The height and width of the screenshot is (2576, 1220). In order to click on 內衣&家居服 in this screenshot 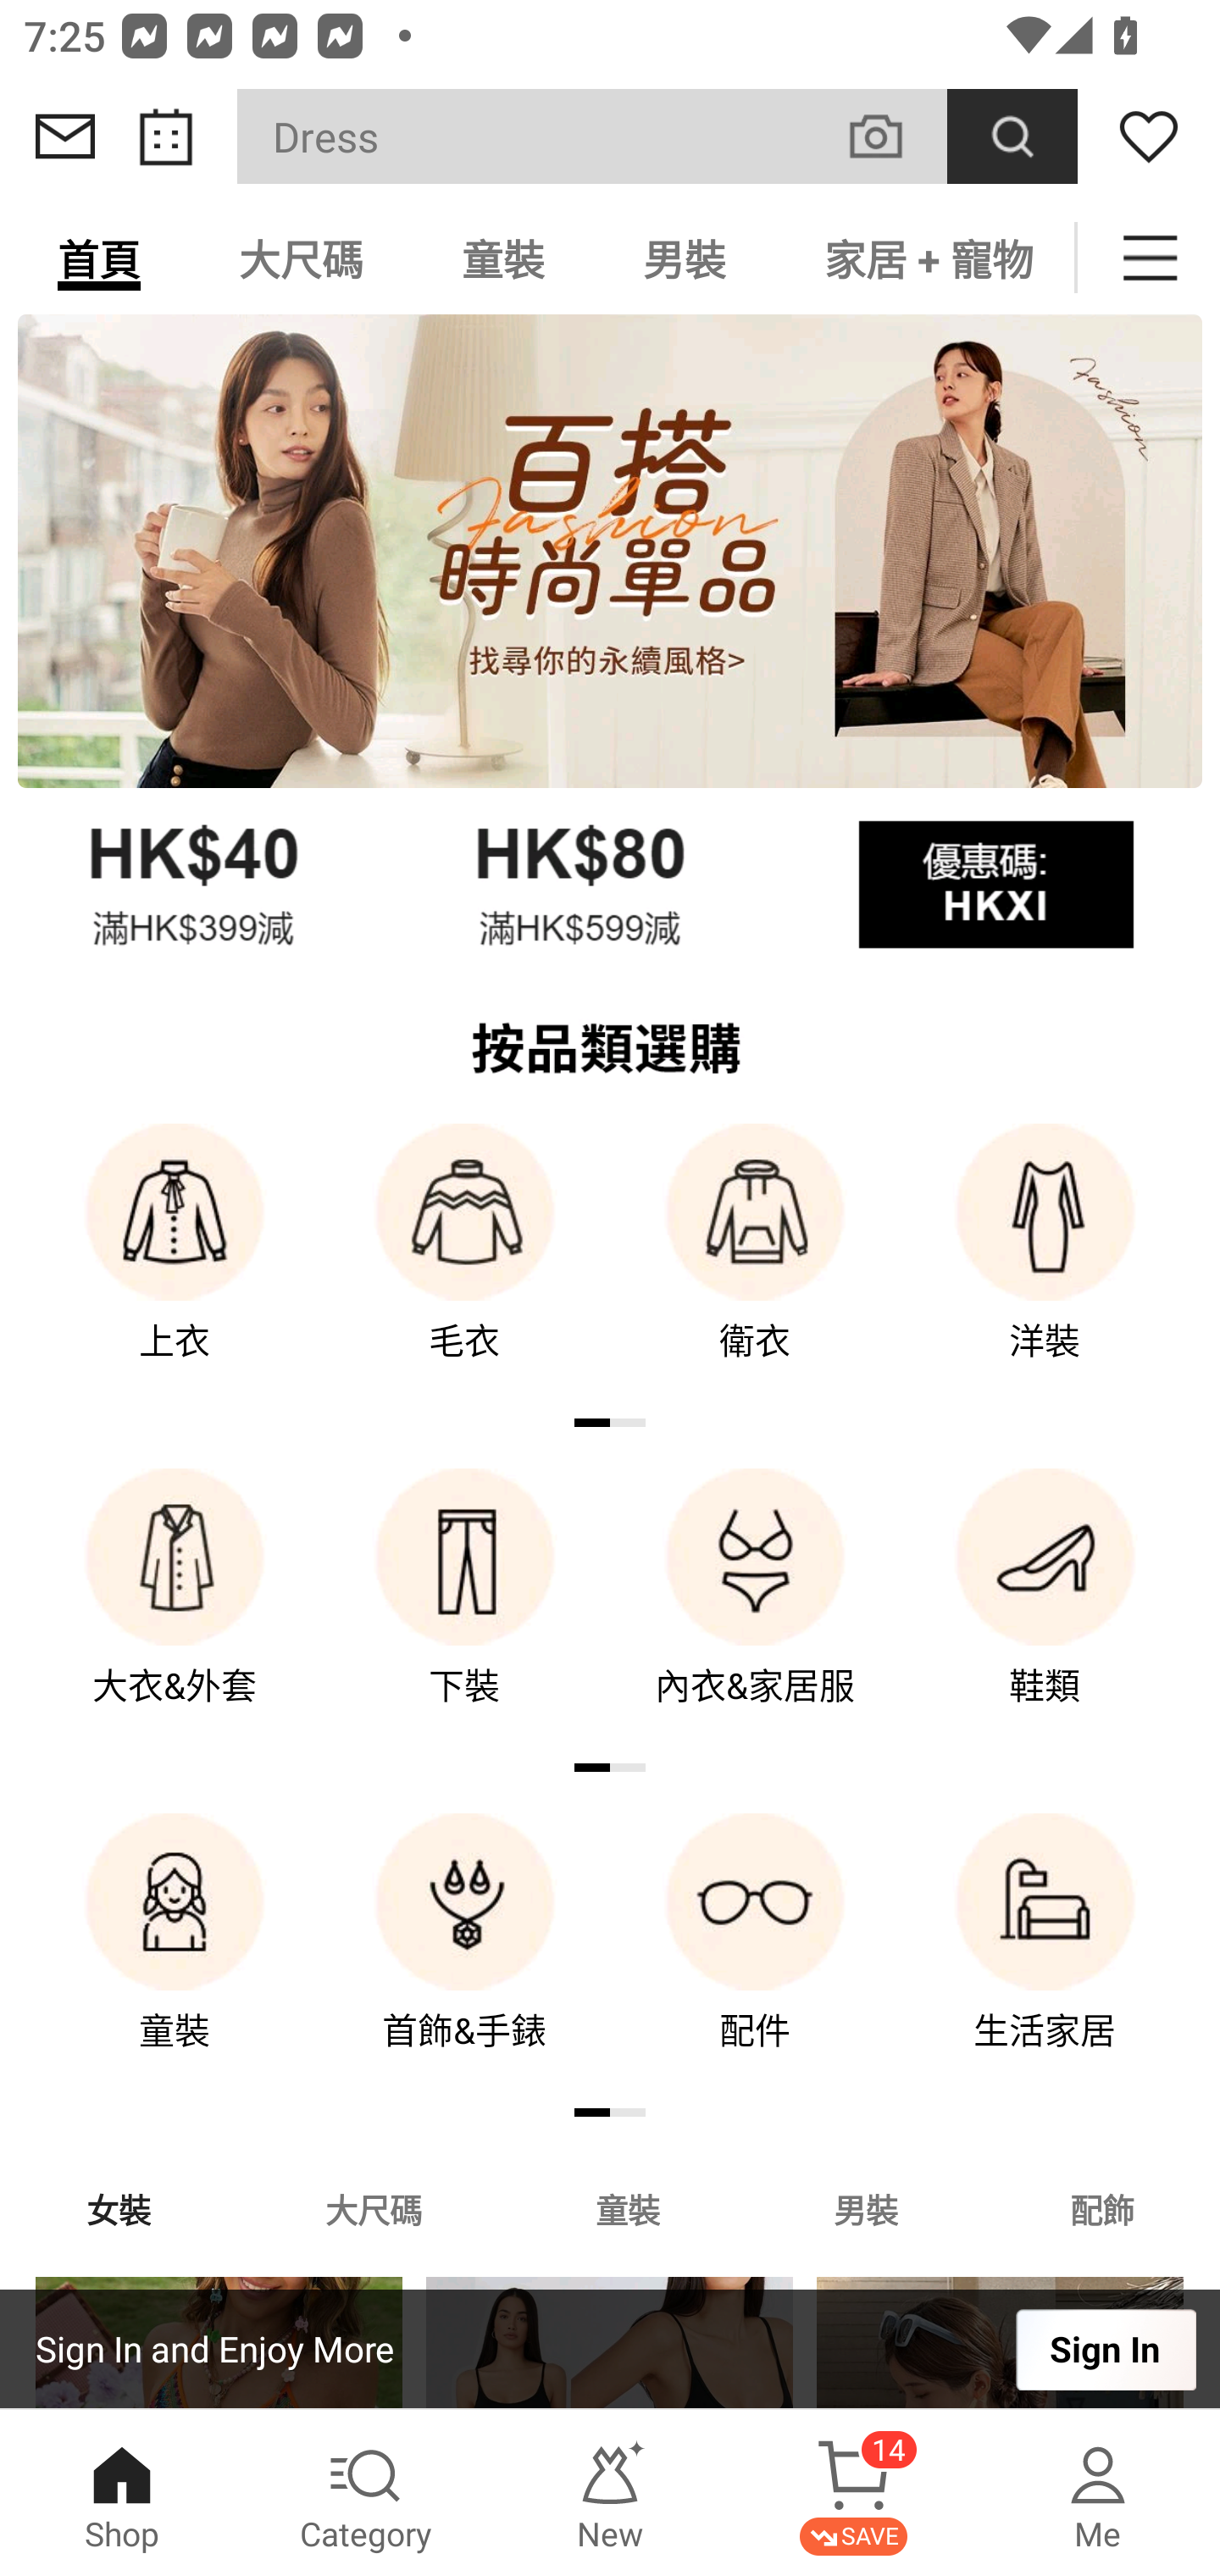, I will do `click(755, 1610)`.